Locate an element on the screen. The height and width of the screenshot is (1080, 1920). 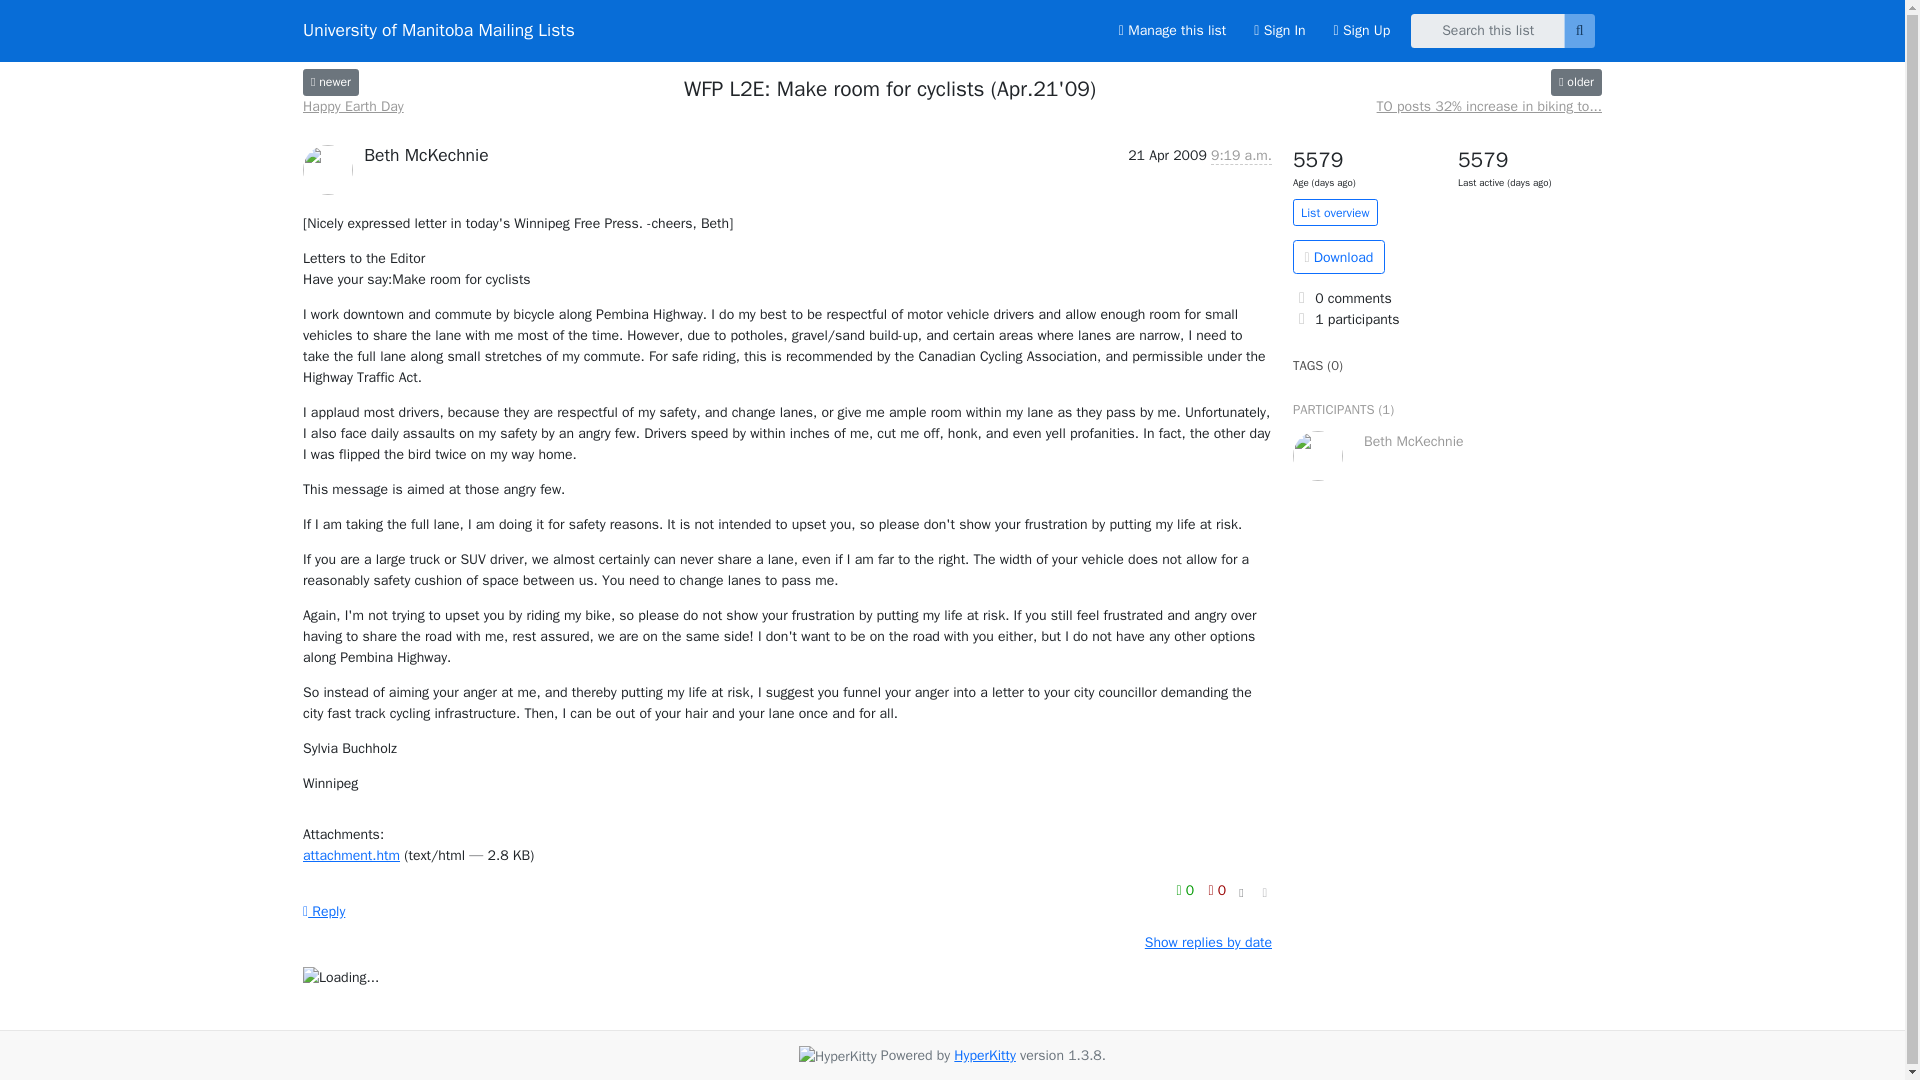
Permalink for this message is located at coordinates (1264, 893).